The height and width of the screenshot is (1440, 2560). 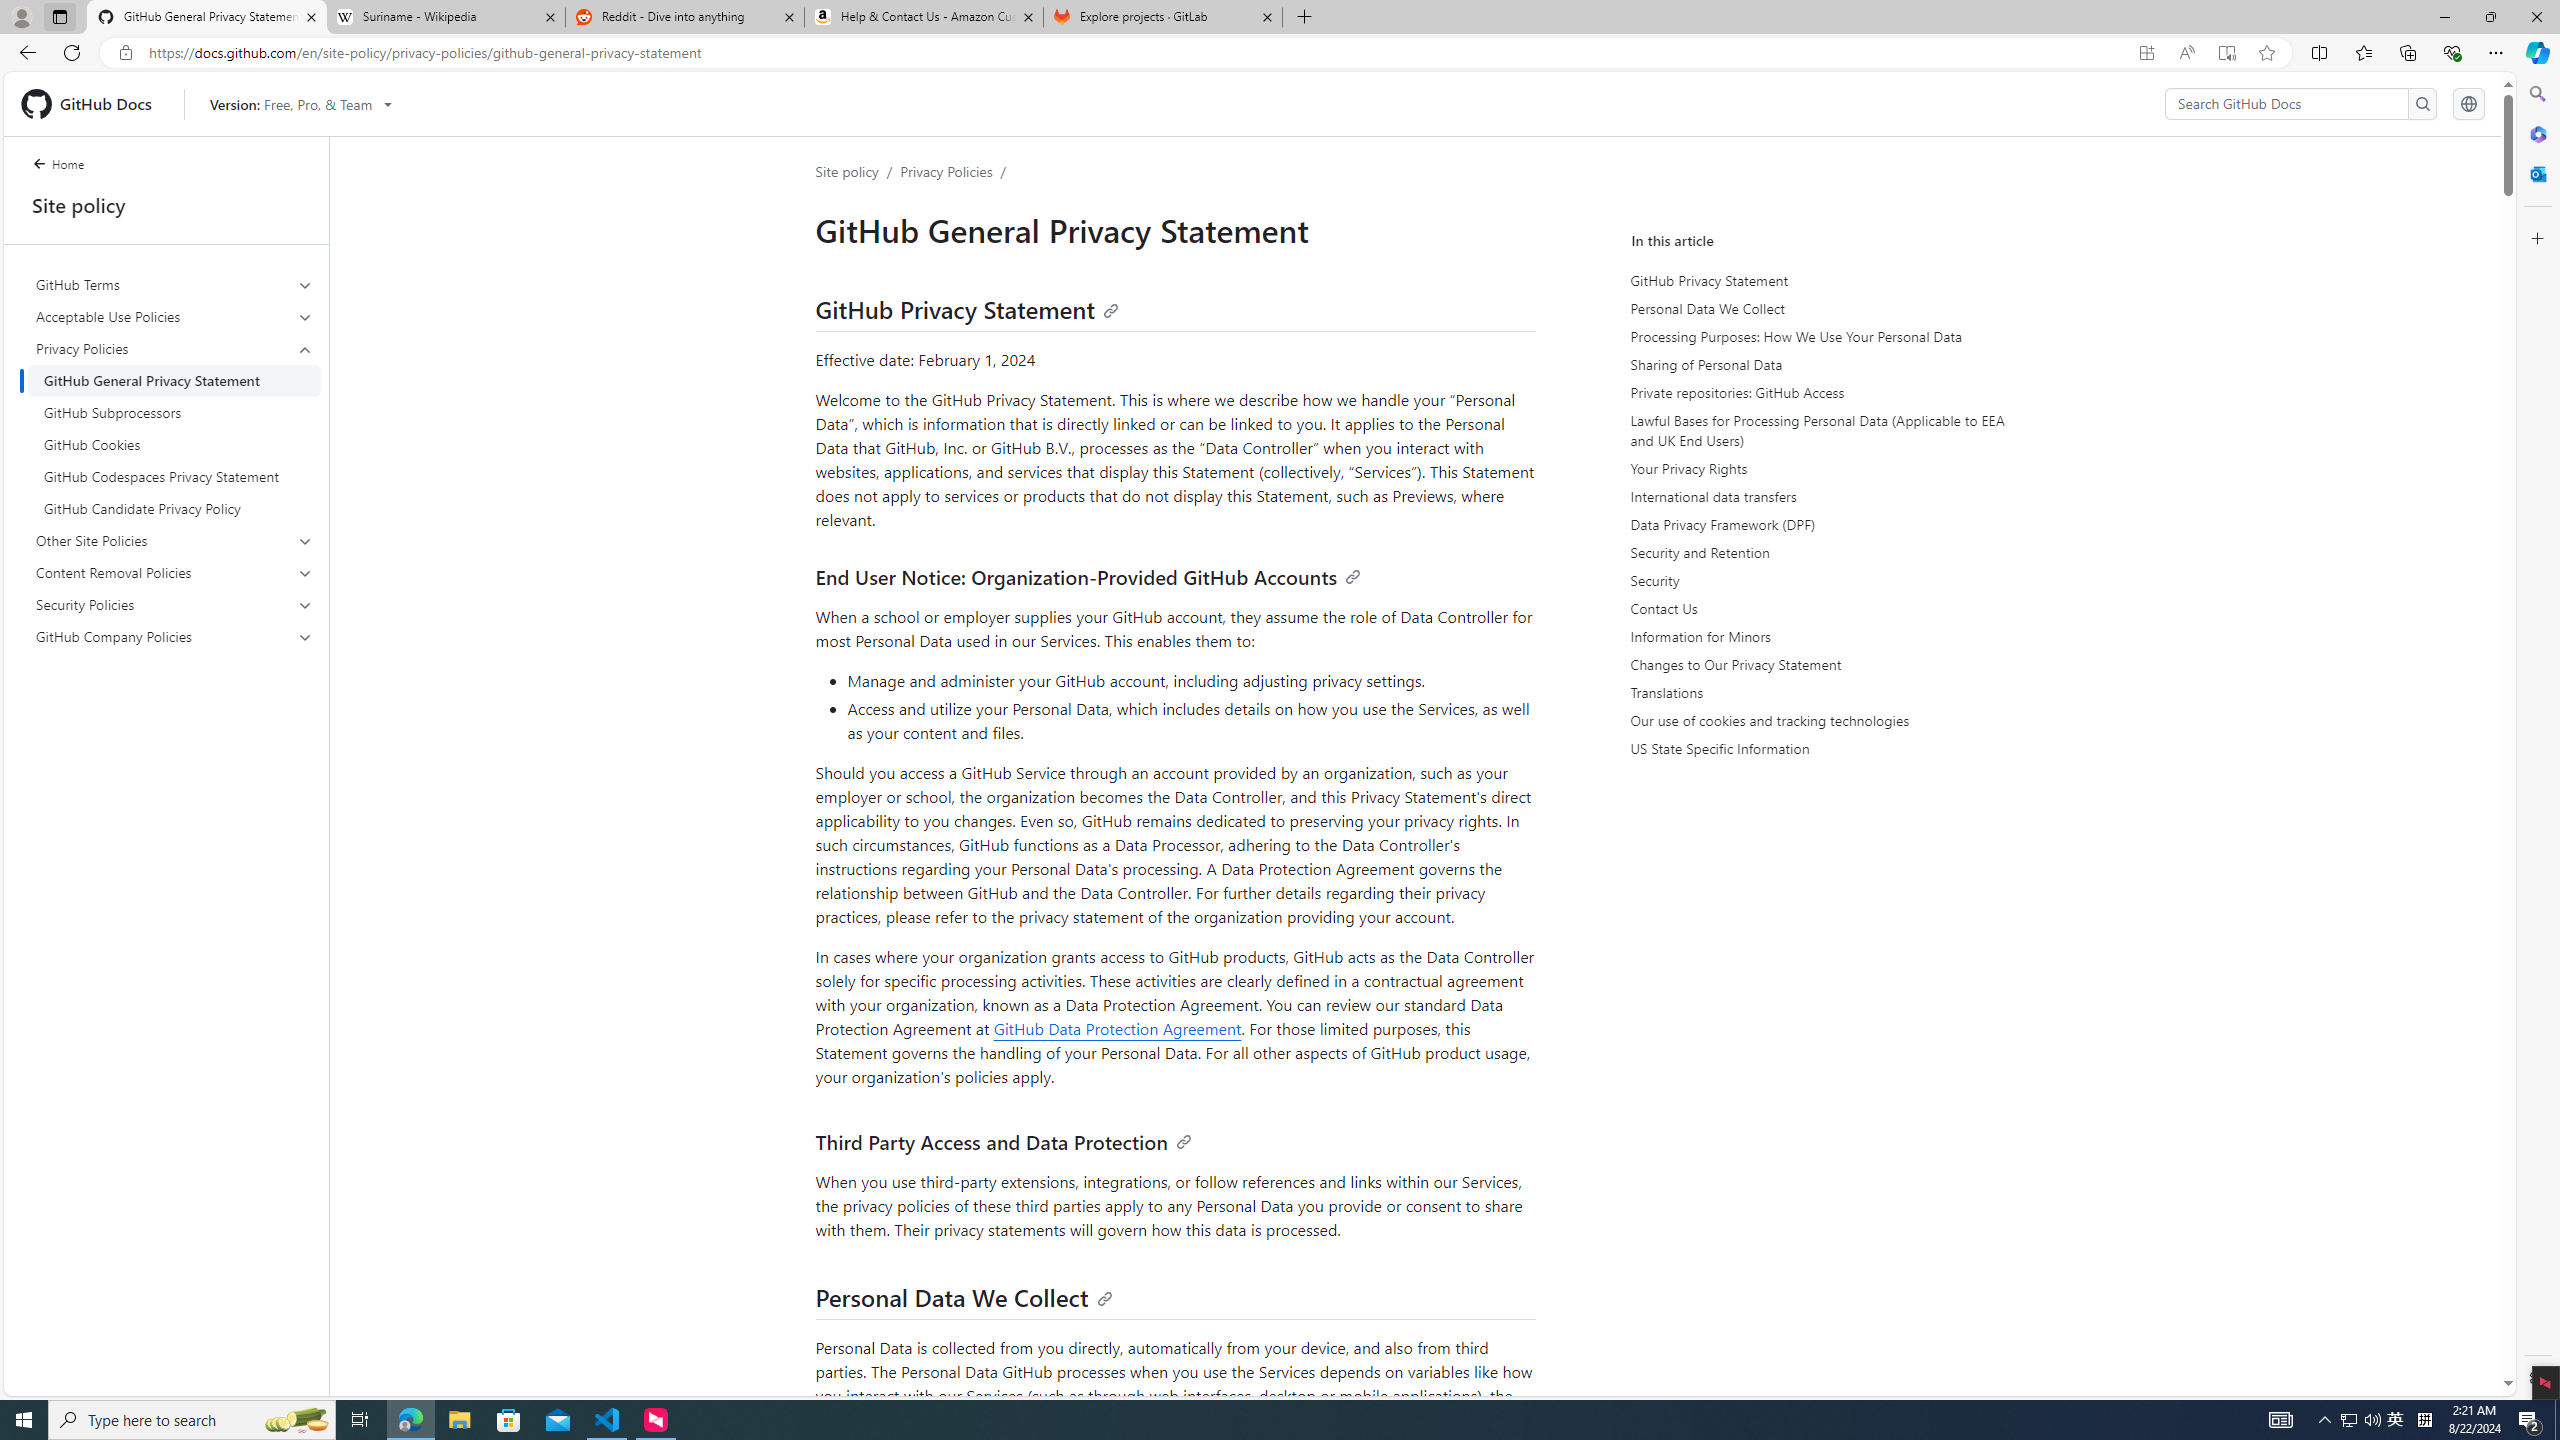 I want to click on Security, so click(x=1815, y=580).